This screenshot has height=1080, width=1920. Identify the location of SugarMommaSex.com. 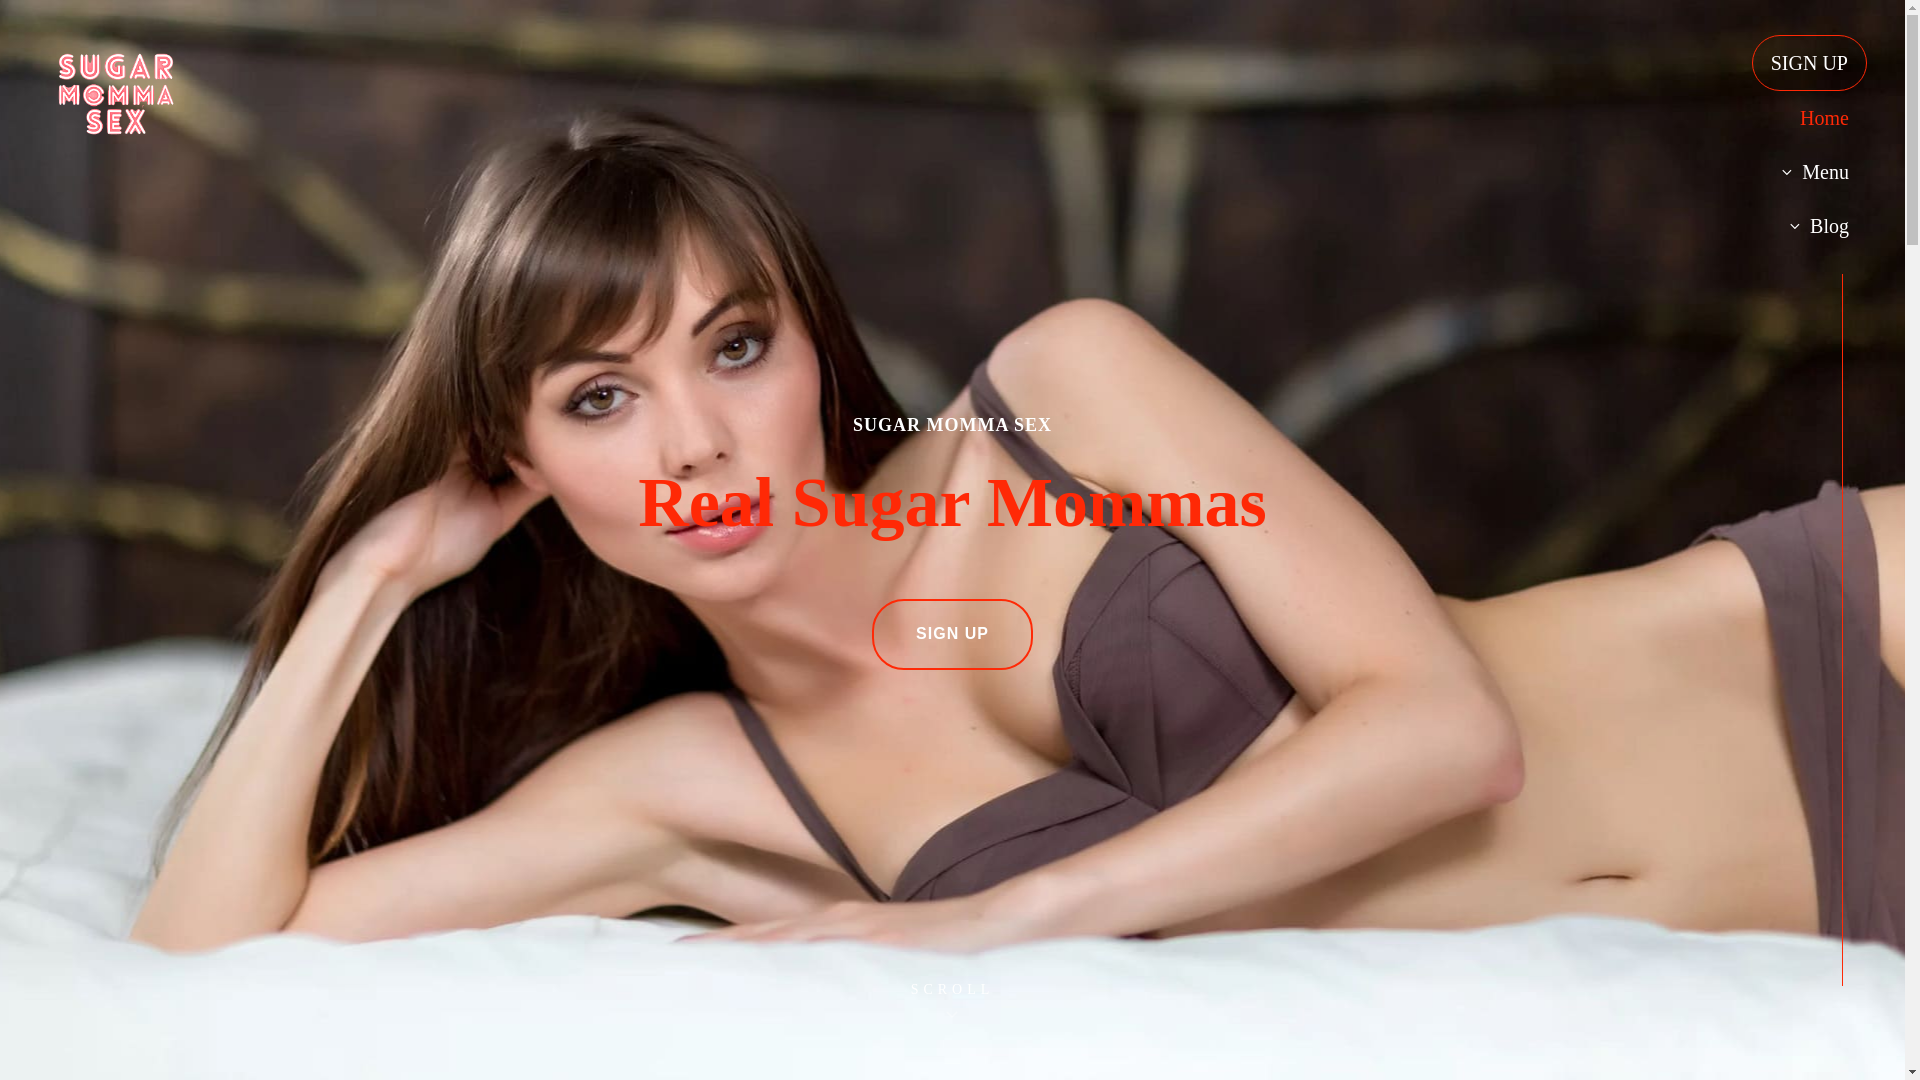
(318, 116).